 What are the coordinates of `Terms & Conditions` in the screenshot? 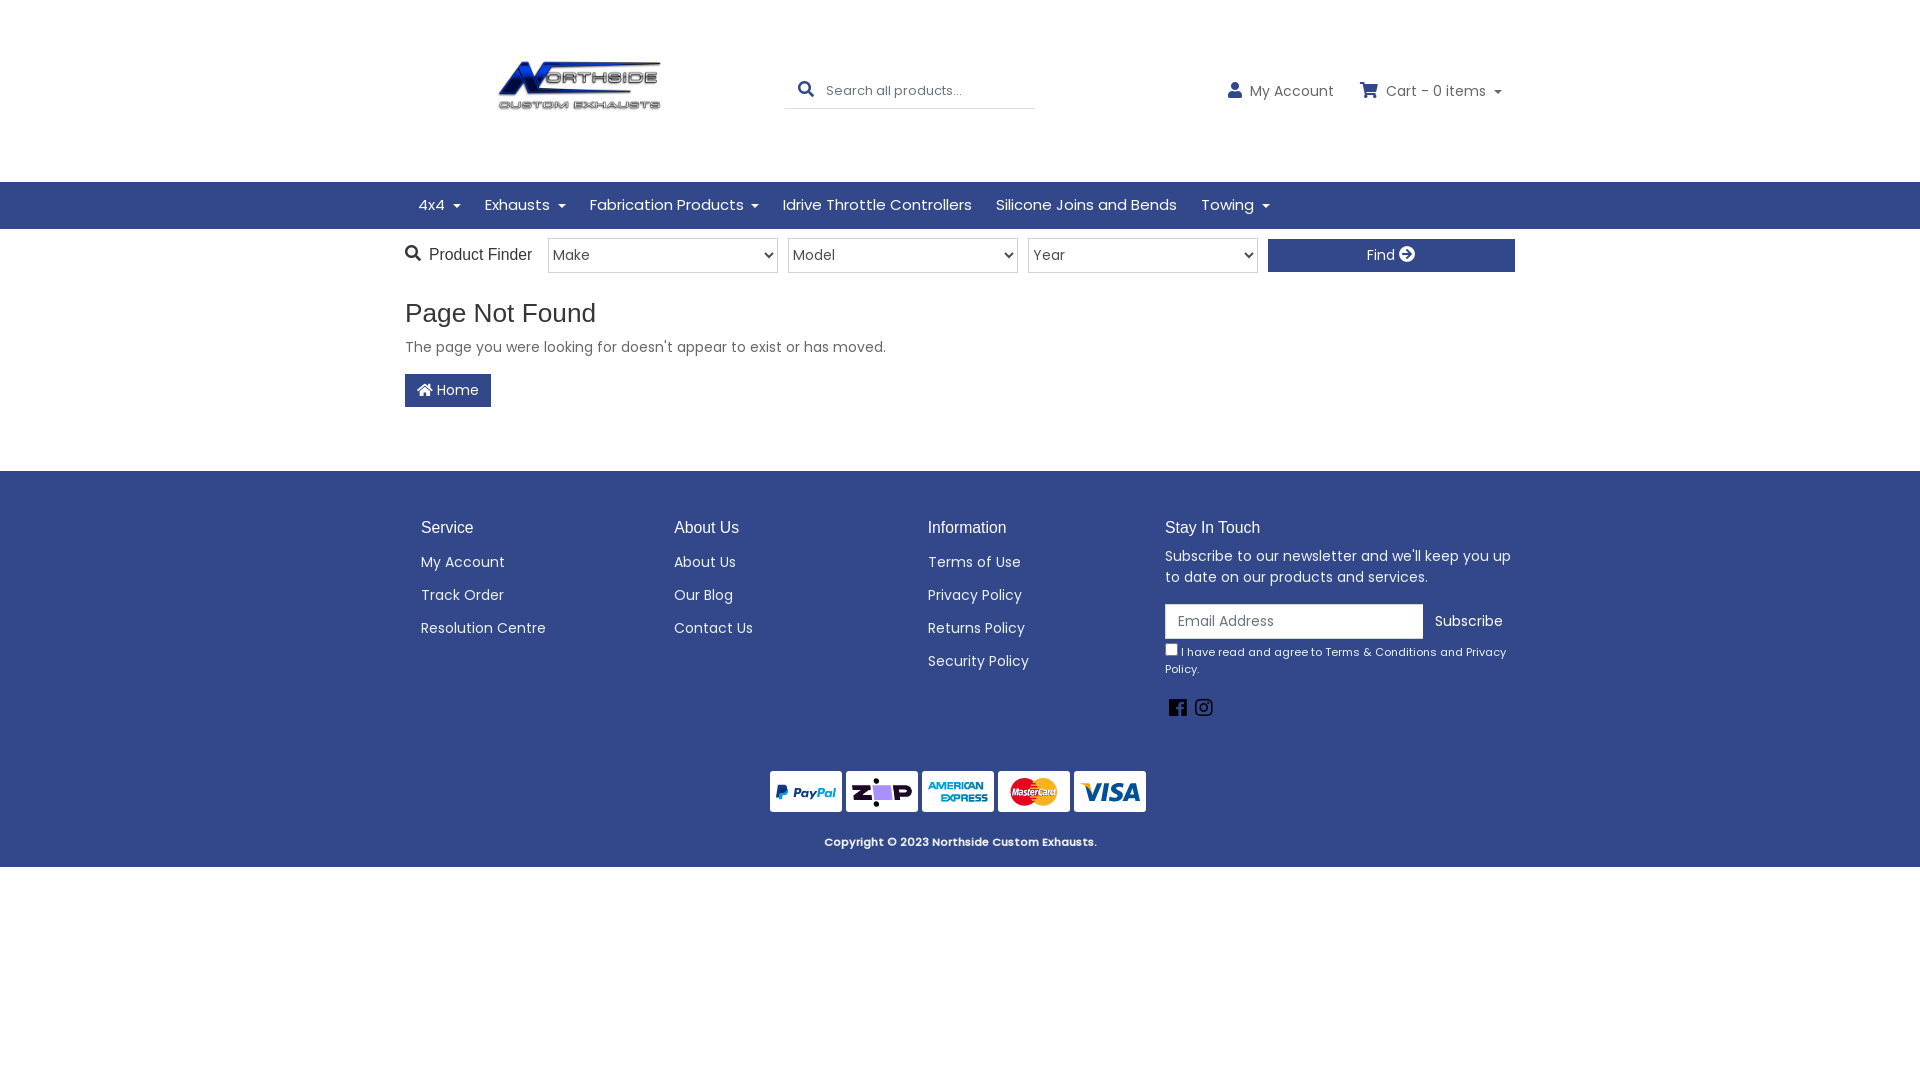 It's located at (1381, 652).